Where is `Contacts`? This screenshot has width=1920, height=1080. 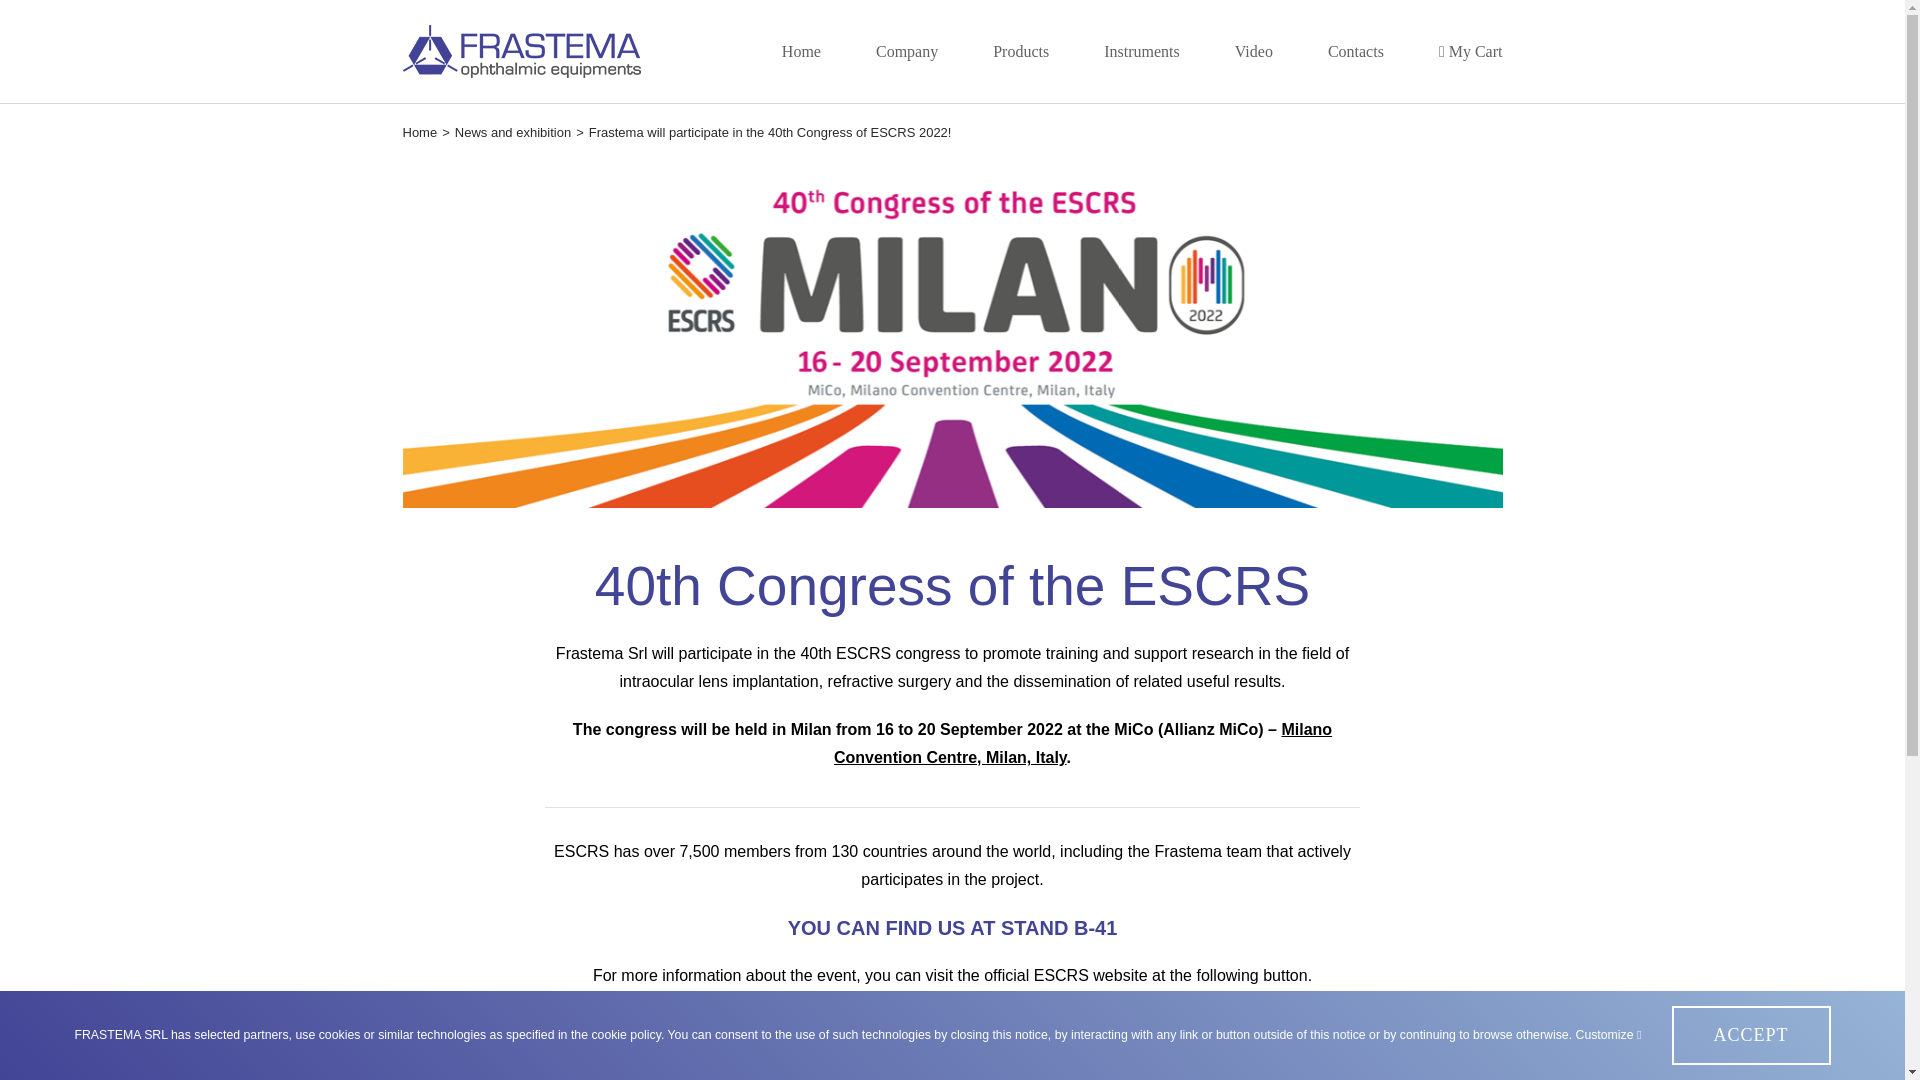 Contacts is located at coordinates (1356, 51).